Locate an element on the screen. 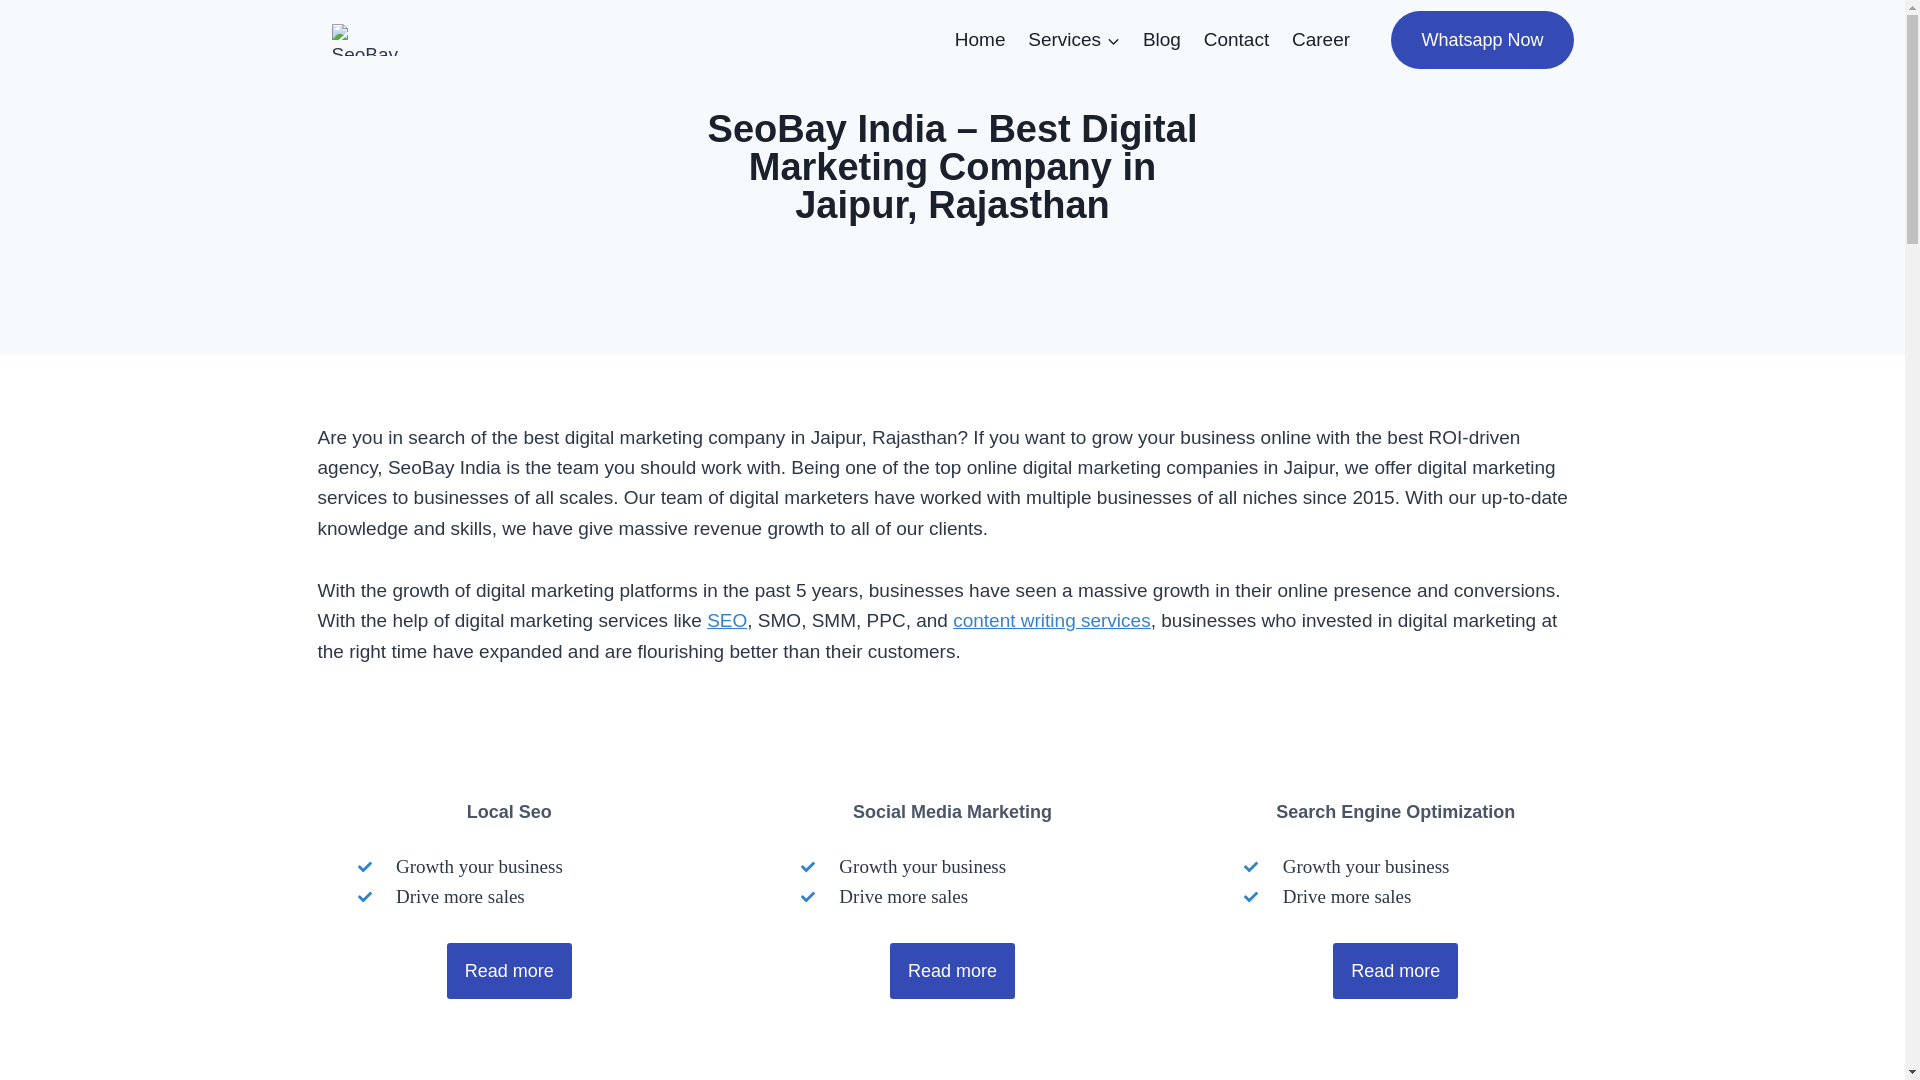 The image size is (1920, 1080). Home is located at coordinates (978, 38).